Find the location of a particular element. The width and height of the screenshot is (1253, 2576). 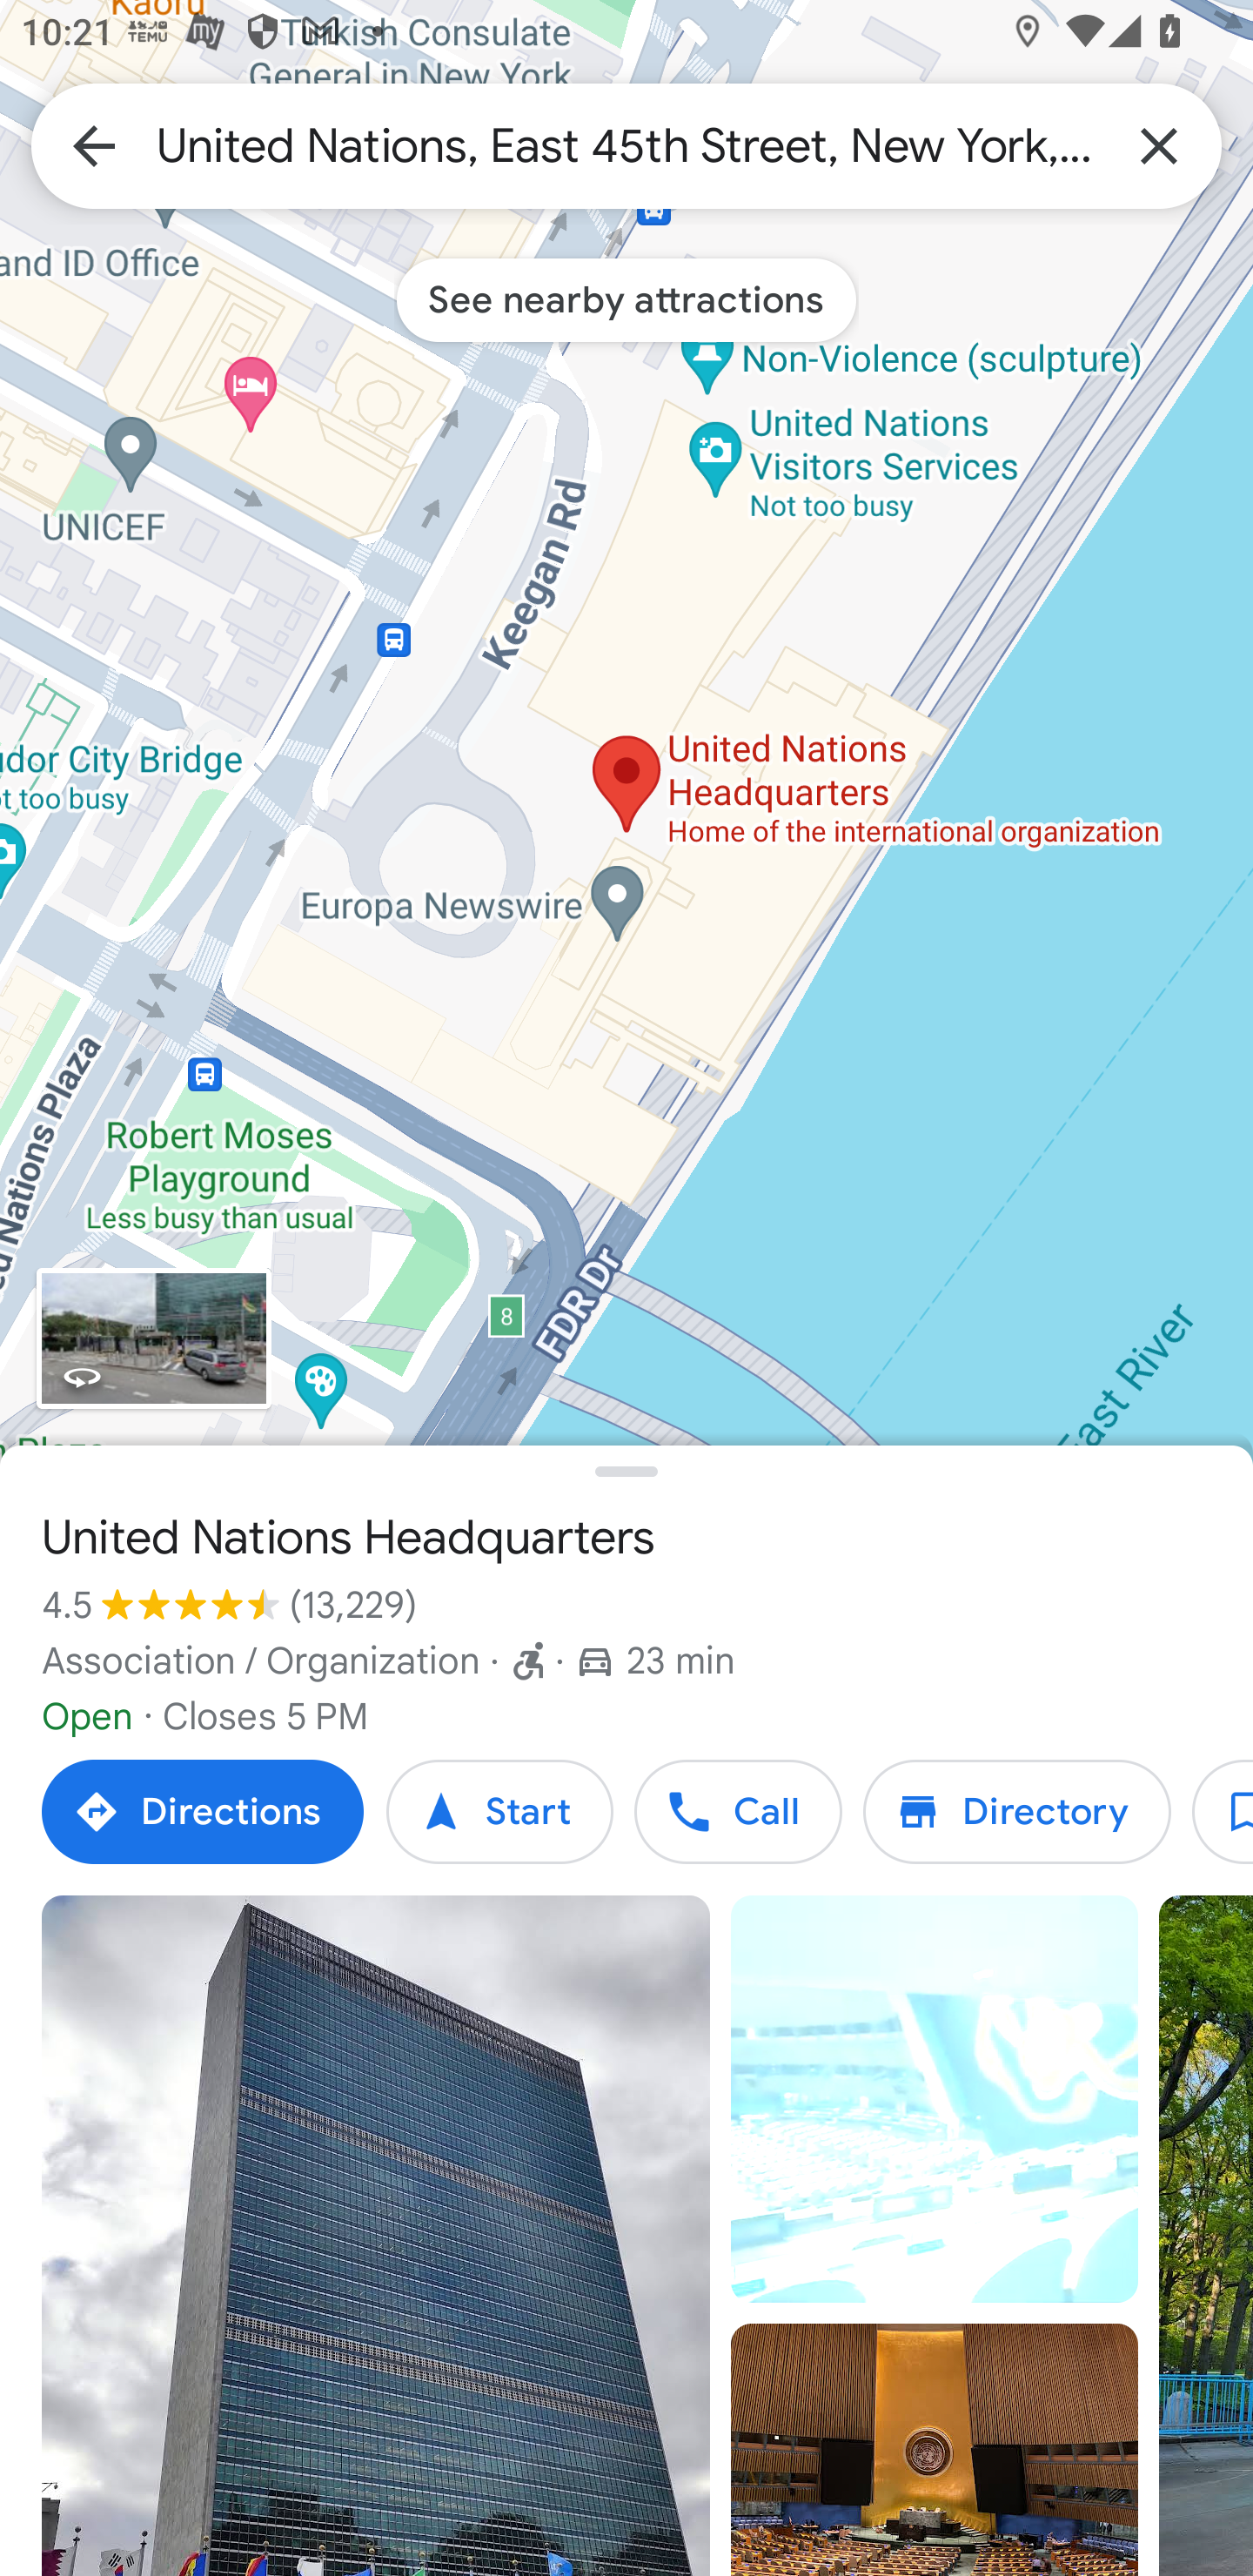

Directory Directory Directory is located at coordinates (1017, 1812).